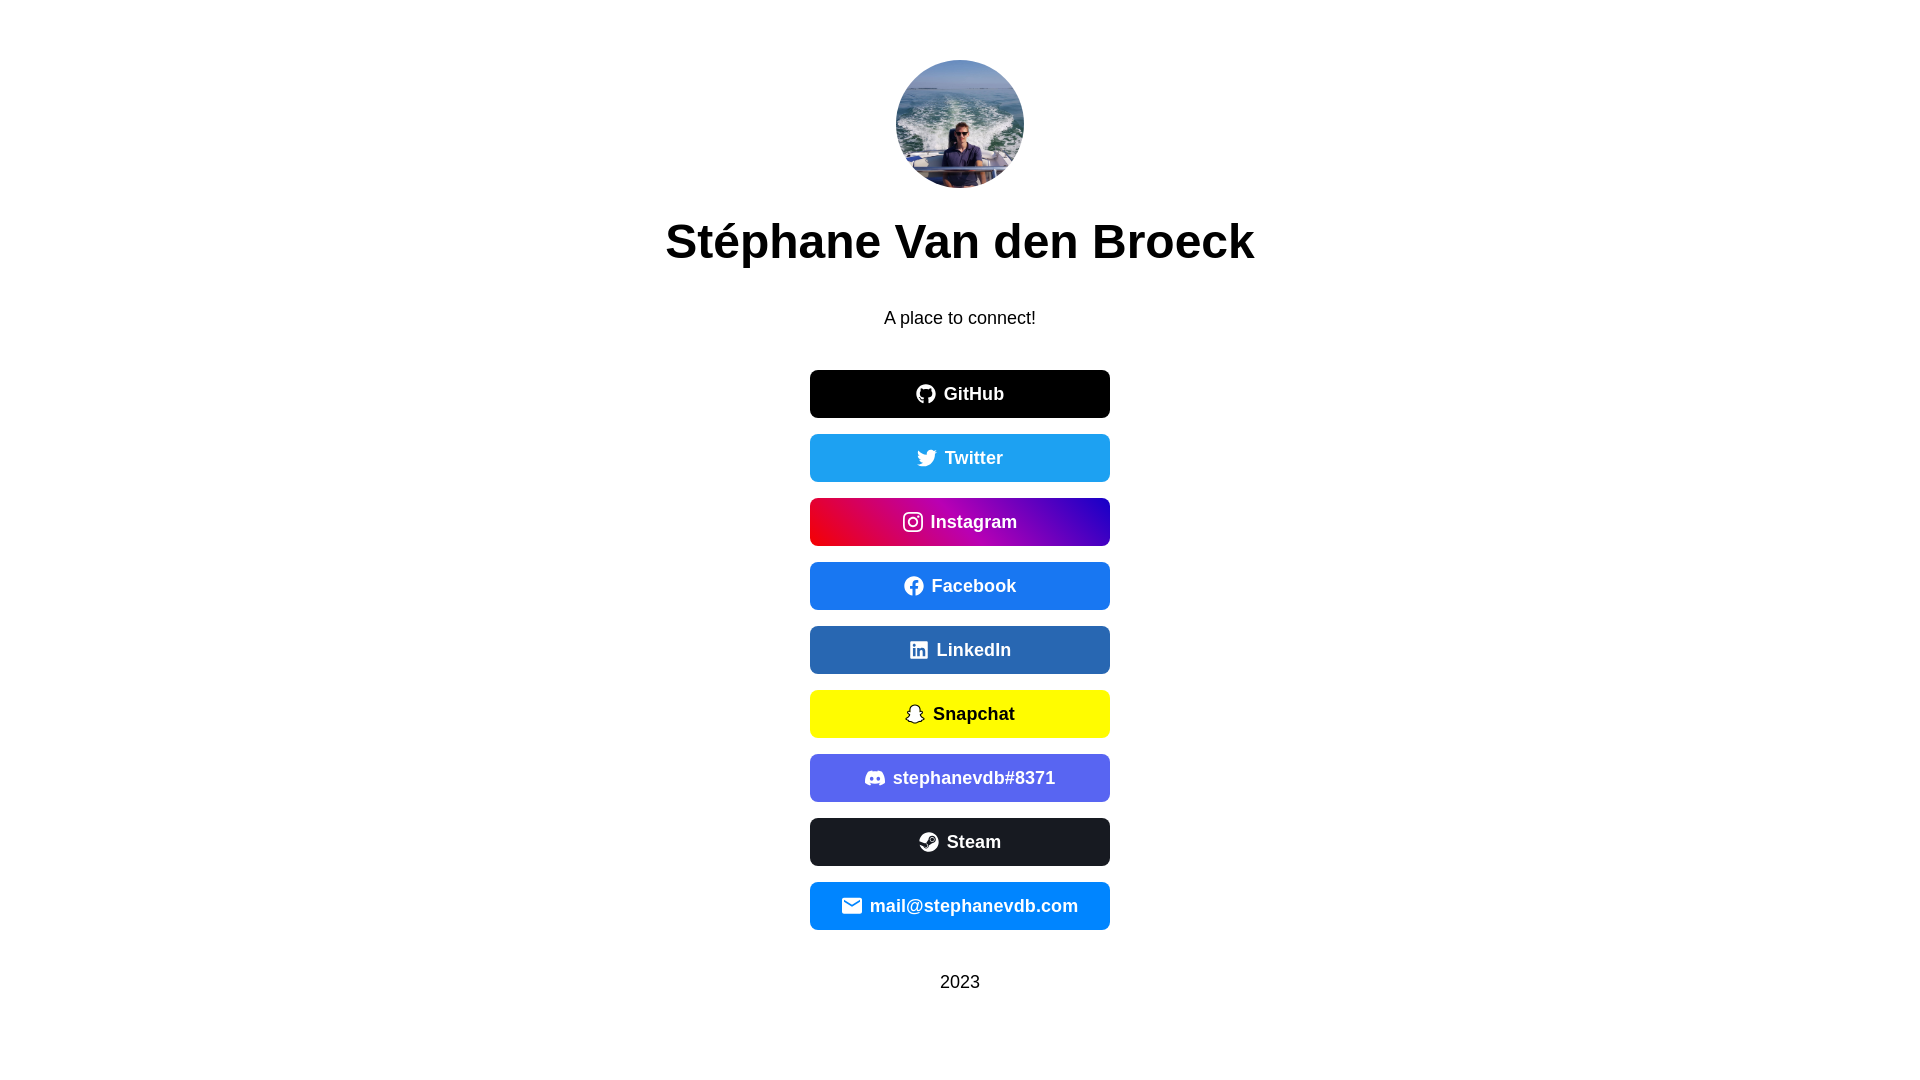  I want to click on GitHub, so click(960, 394).